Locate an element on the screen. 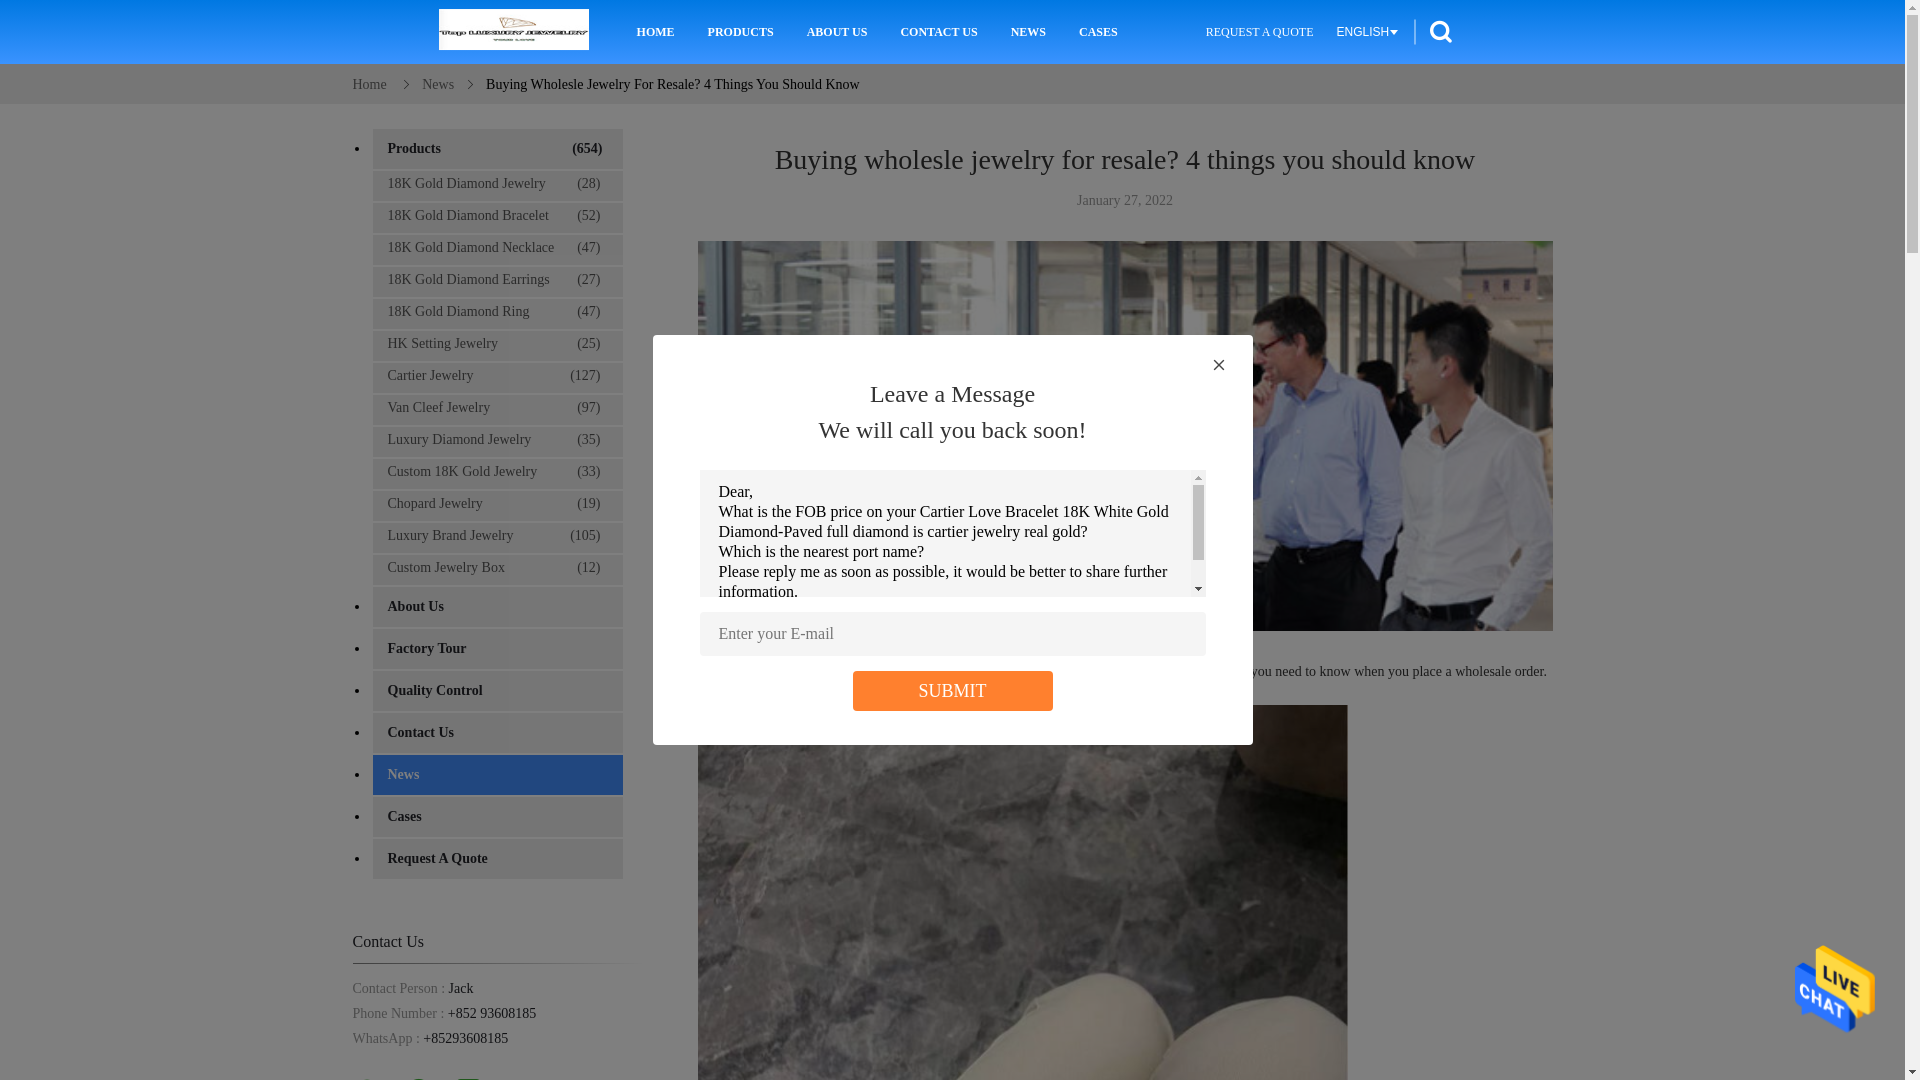  News is located at coordinates (438, 84).